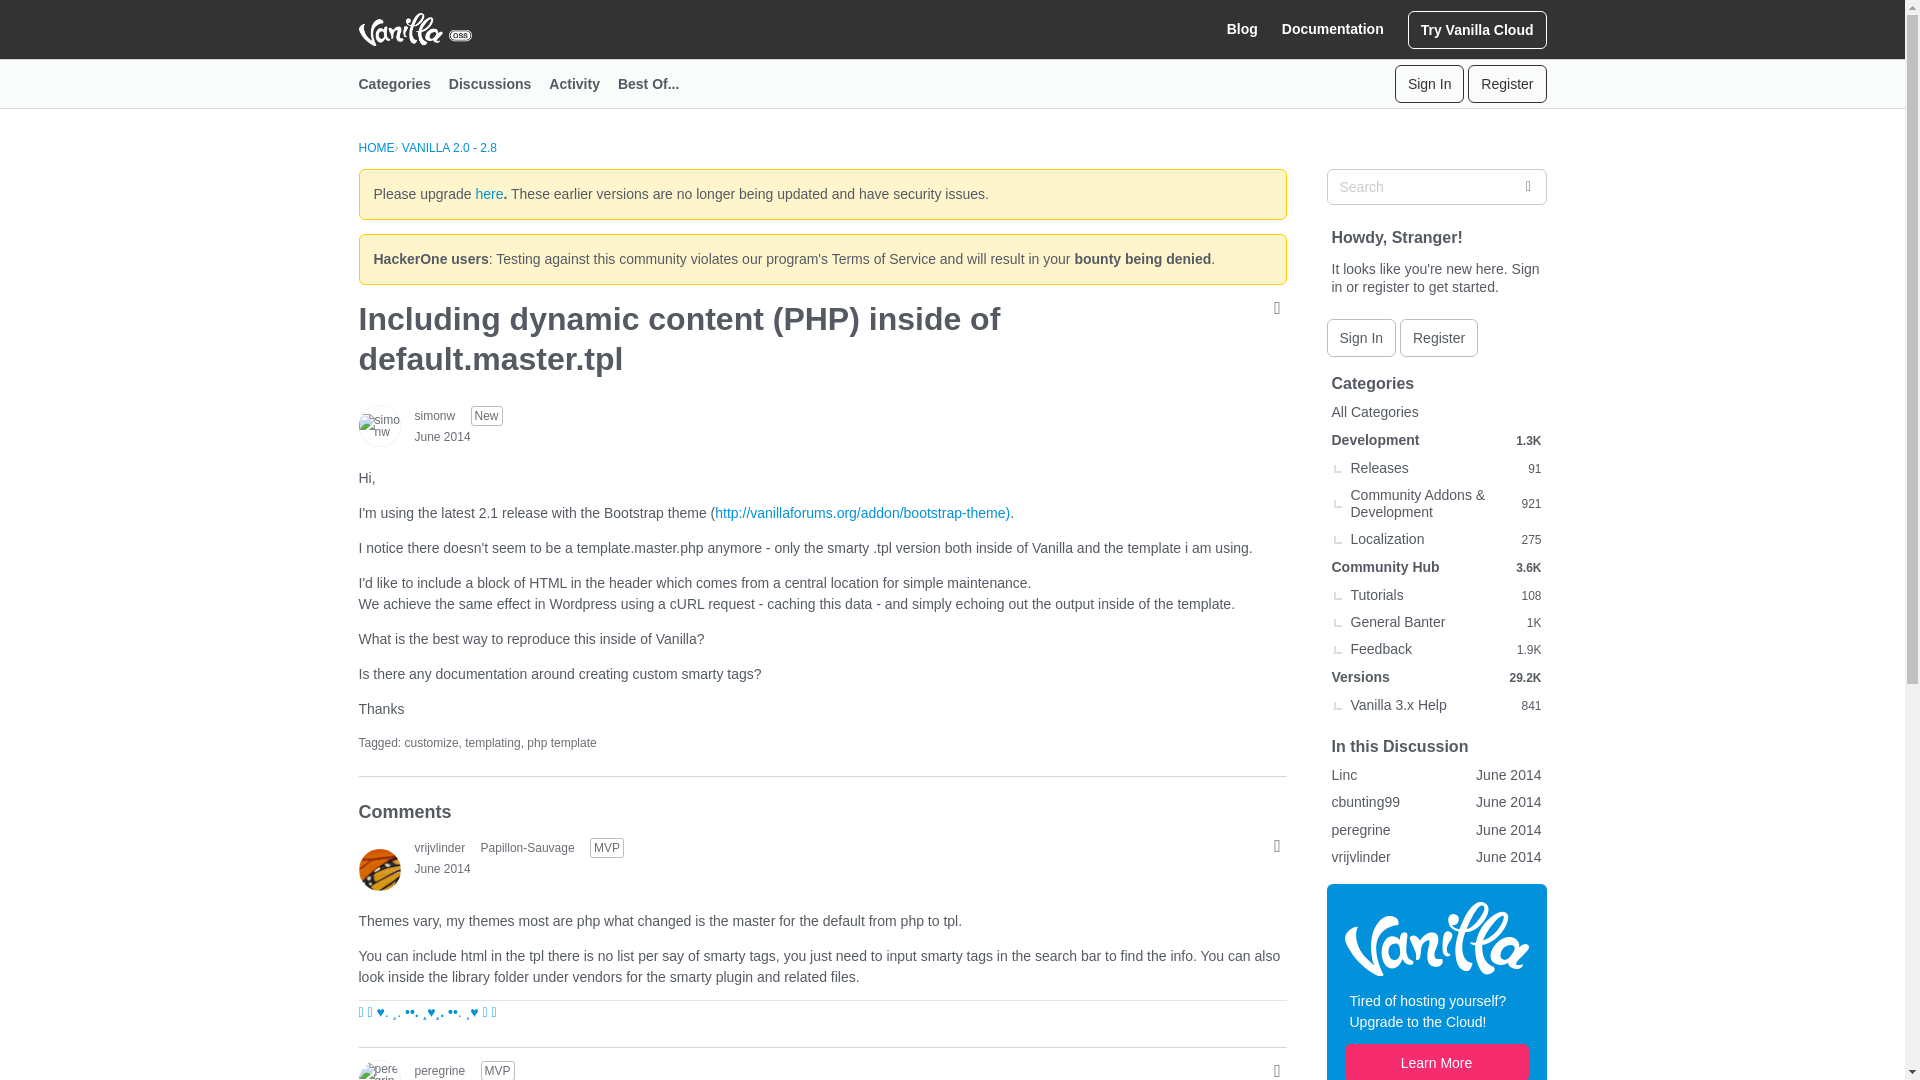 This screenshot has width=1920, height=1080. Describe the element at coordinates (1430, 83) in the screenshot. I see `Sign In` at that location.